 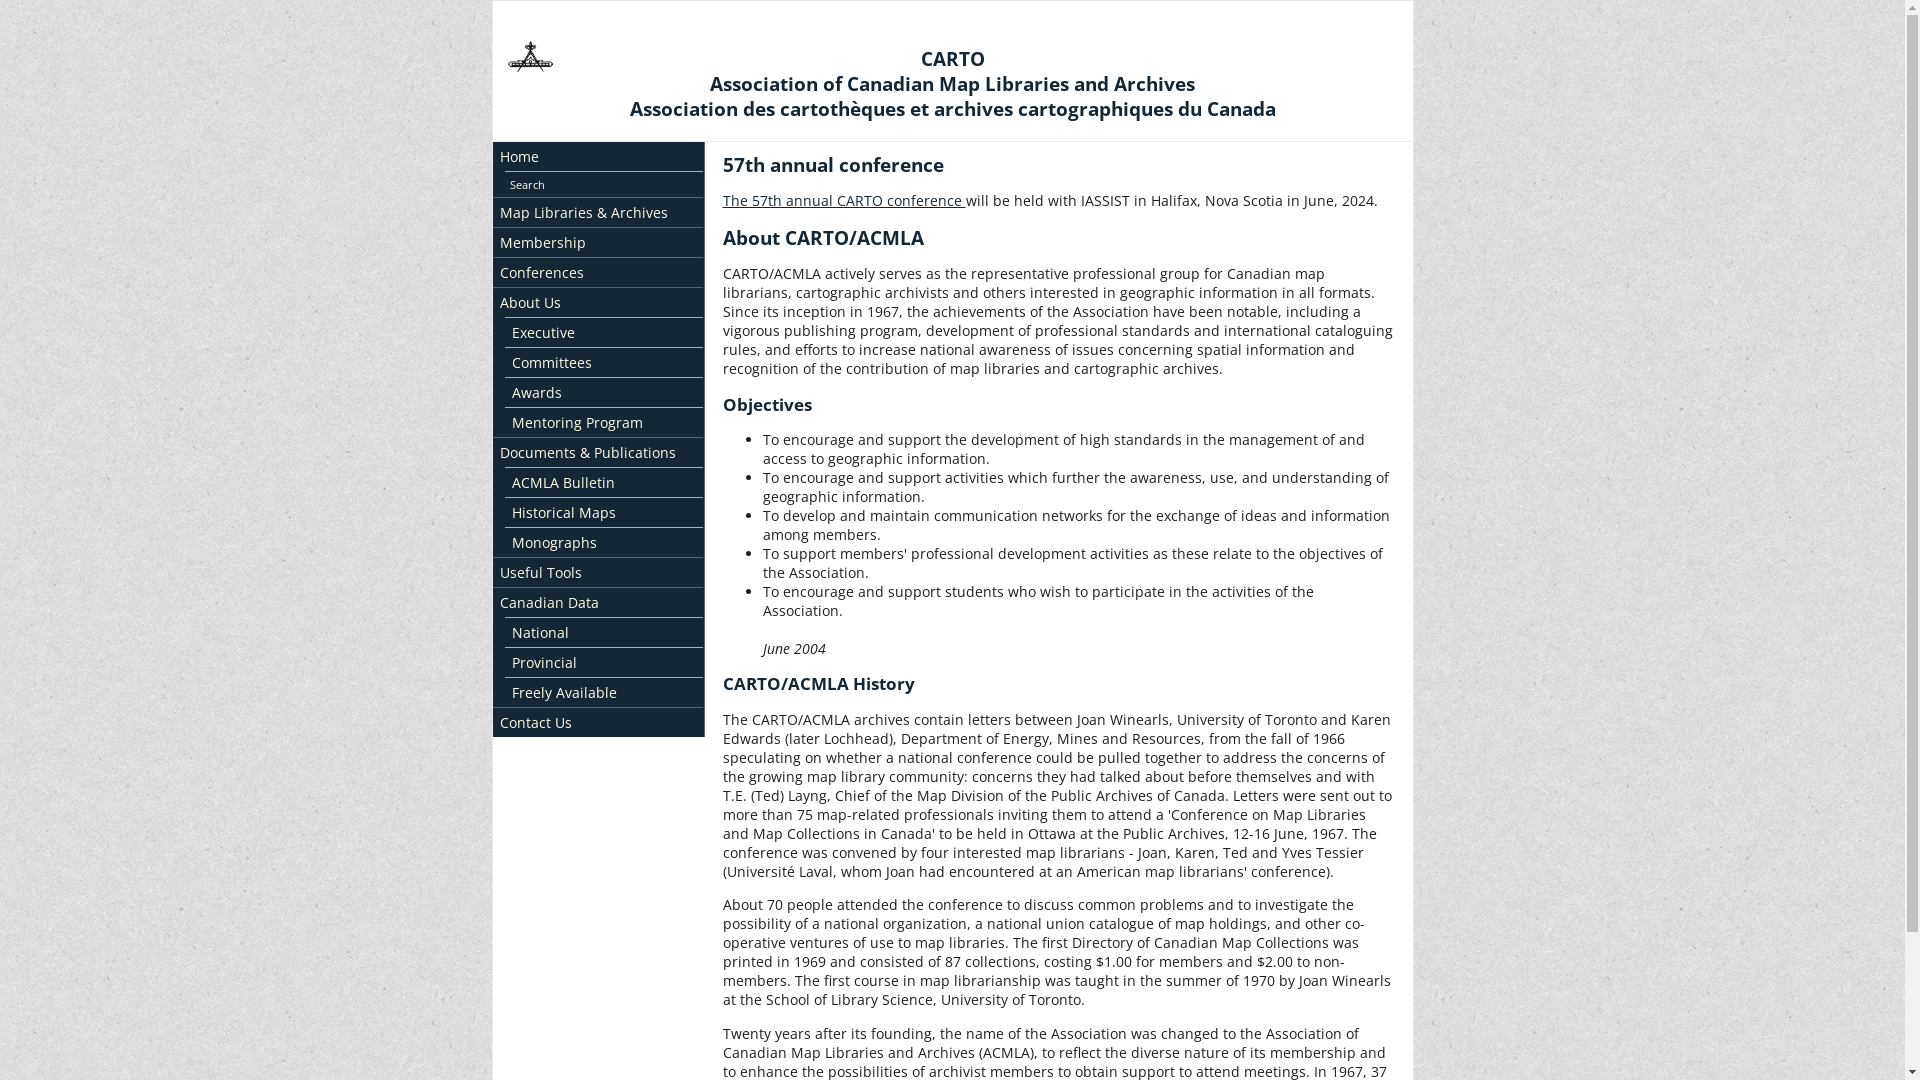 I want to click on National, so click(x=603, y=632).